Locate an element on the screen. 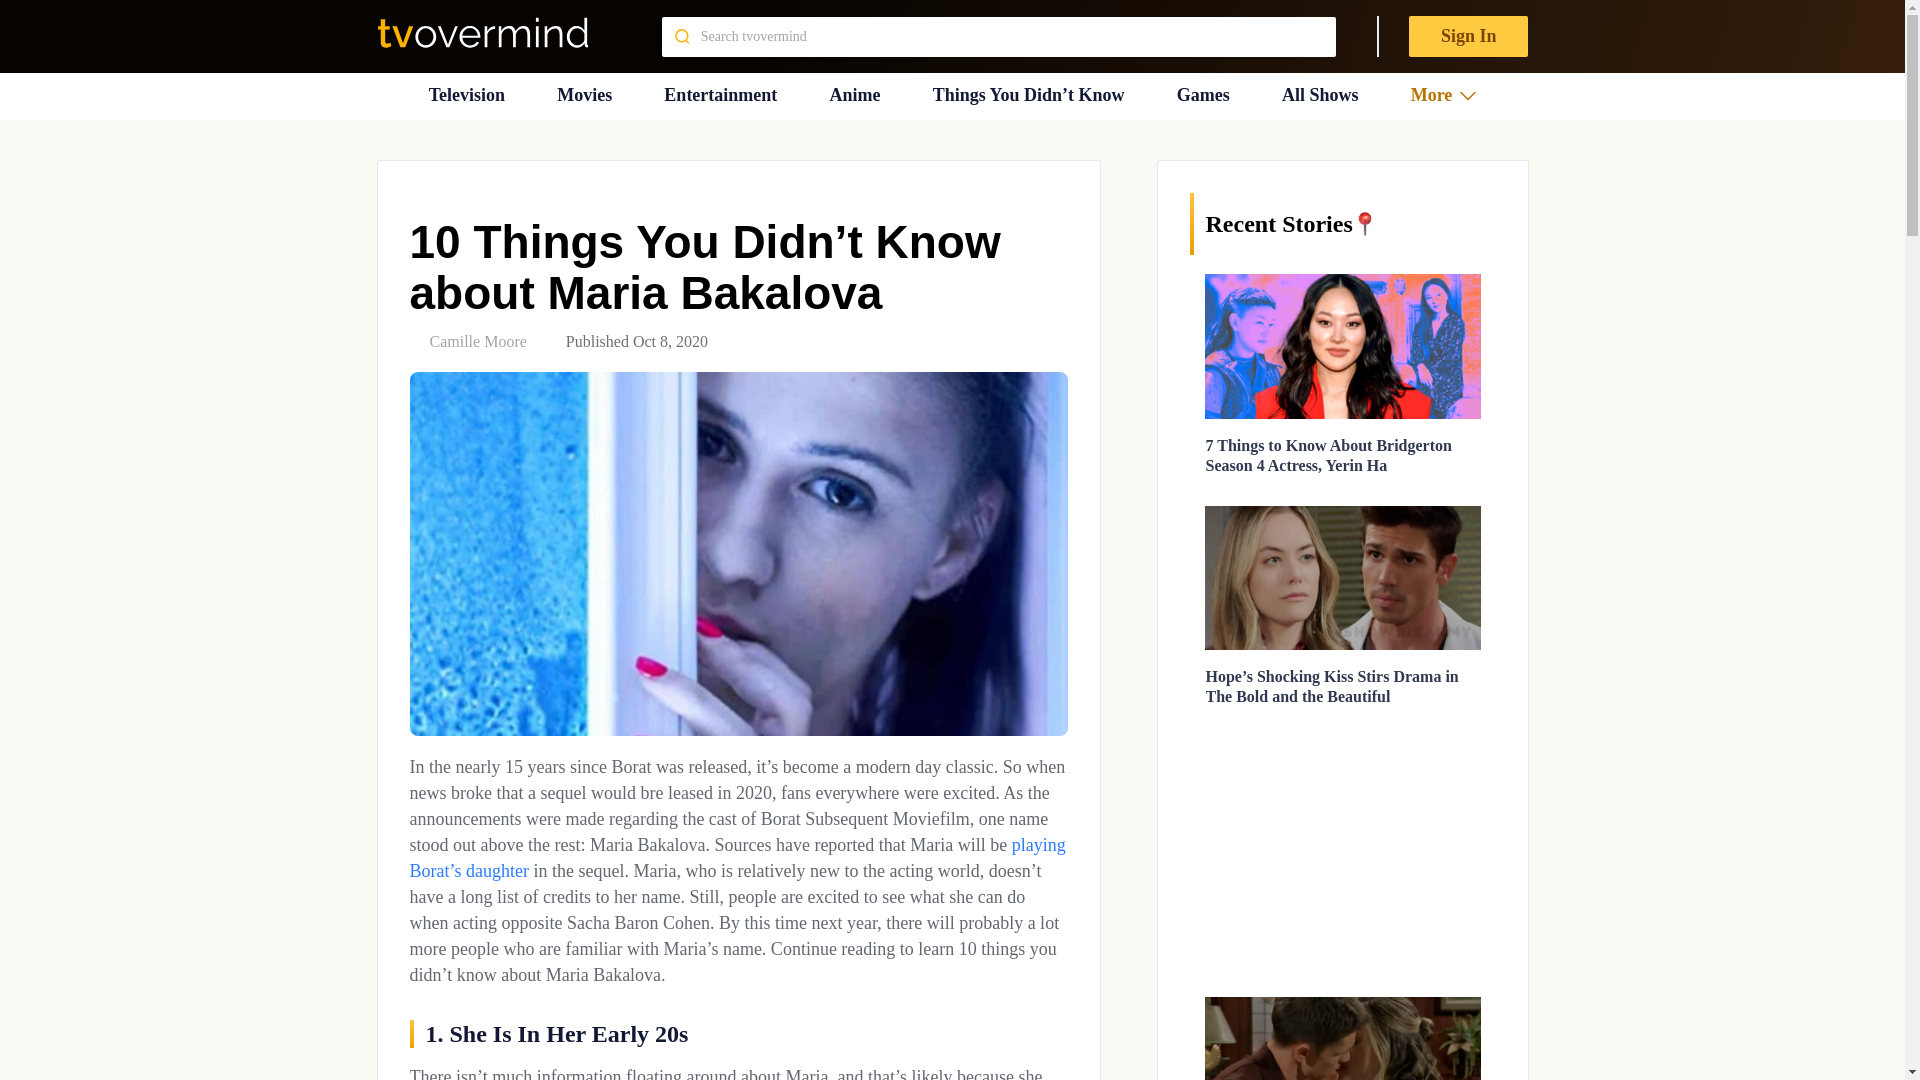 The height and width of the screenshot is (1080, 1920). Sign In is located at coordinates (1468, 36).